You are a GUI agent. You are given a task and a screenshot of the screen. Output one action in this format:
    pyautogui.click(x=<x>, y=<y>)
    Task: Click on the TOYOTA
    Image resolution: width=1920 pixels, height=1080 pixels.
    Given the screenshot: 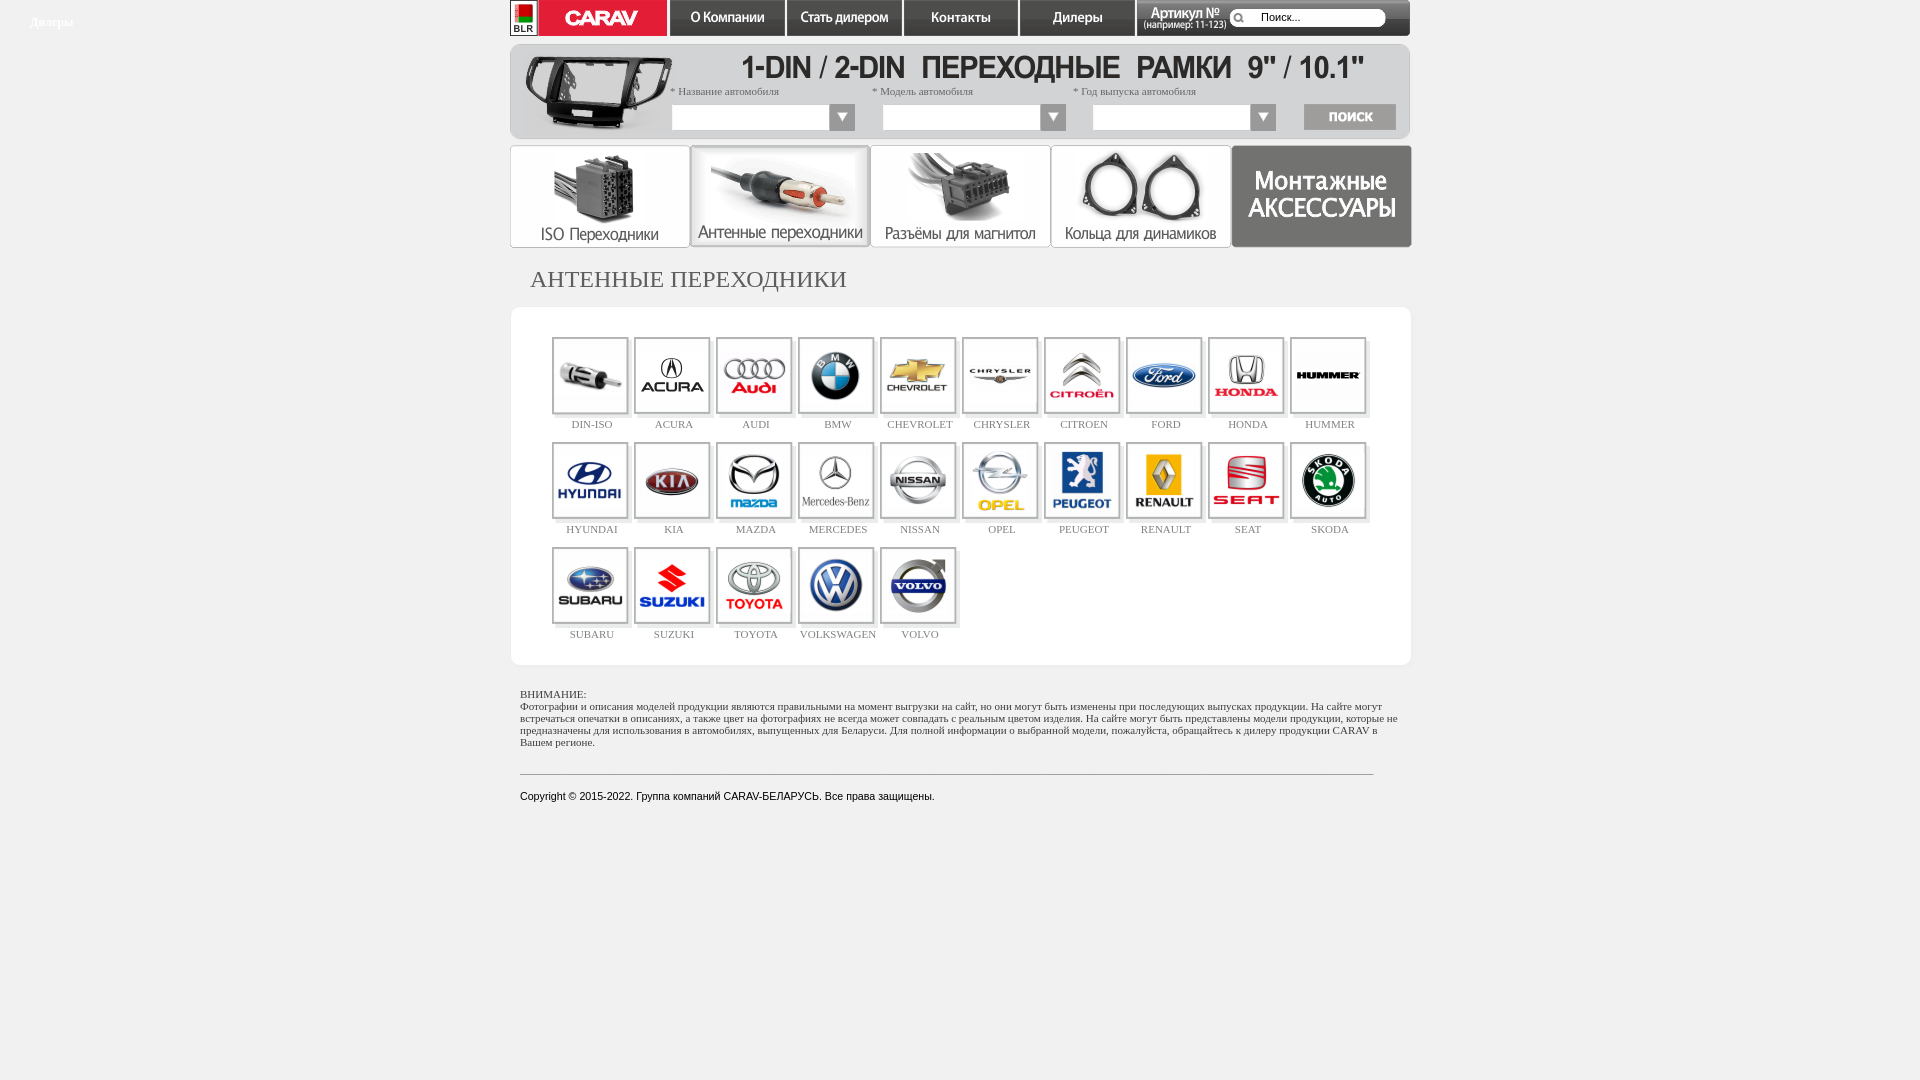 What is the action you would take?
    pyautogui.click(x=756, y=629)
    